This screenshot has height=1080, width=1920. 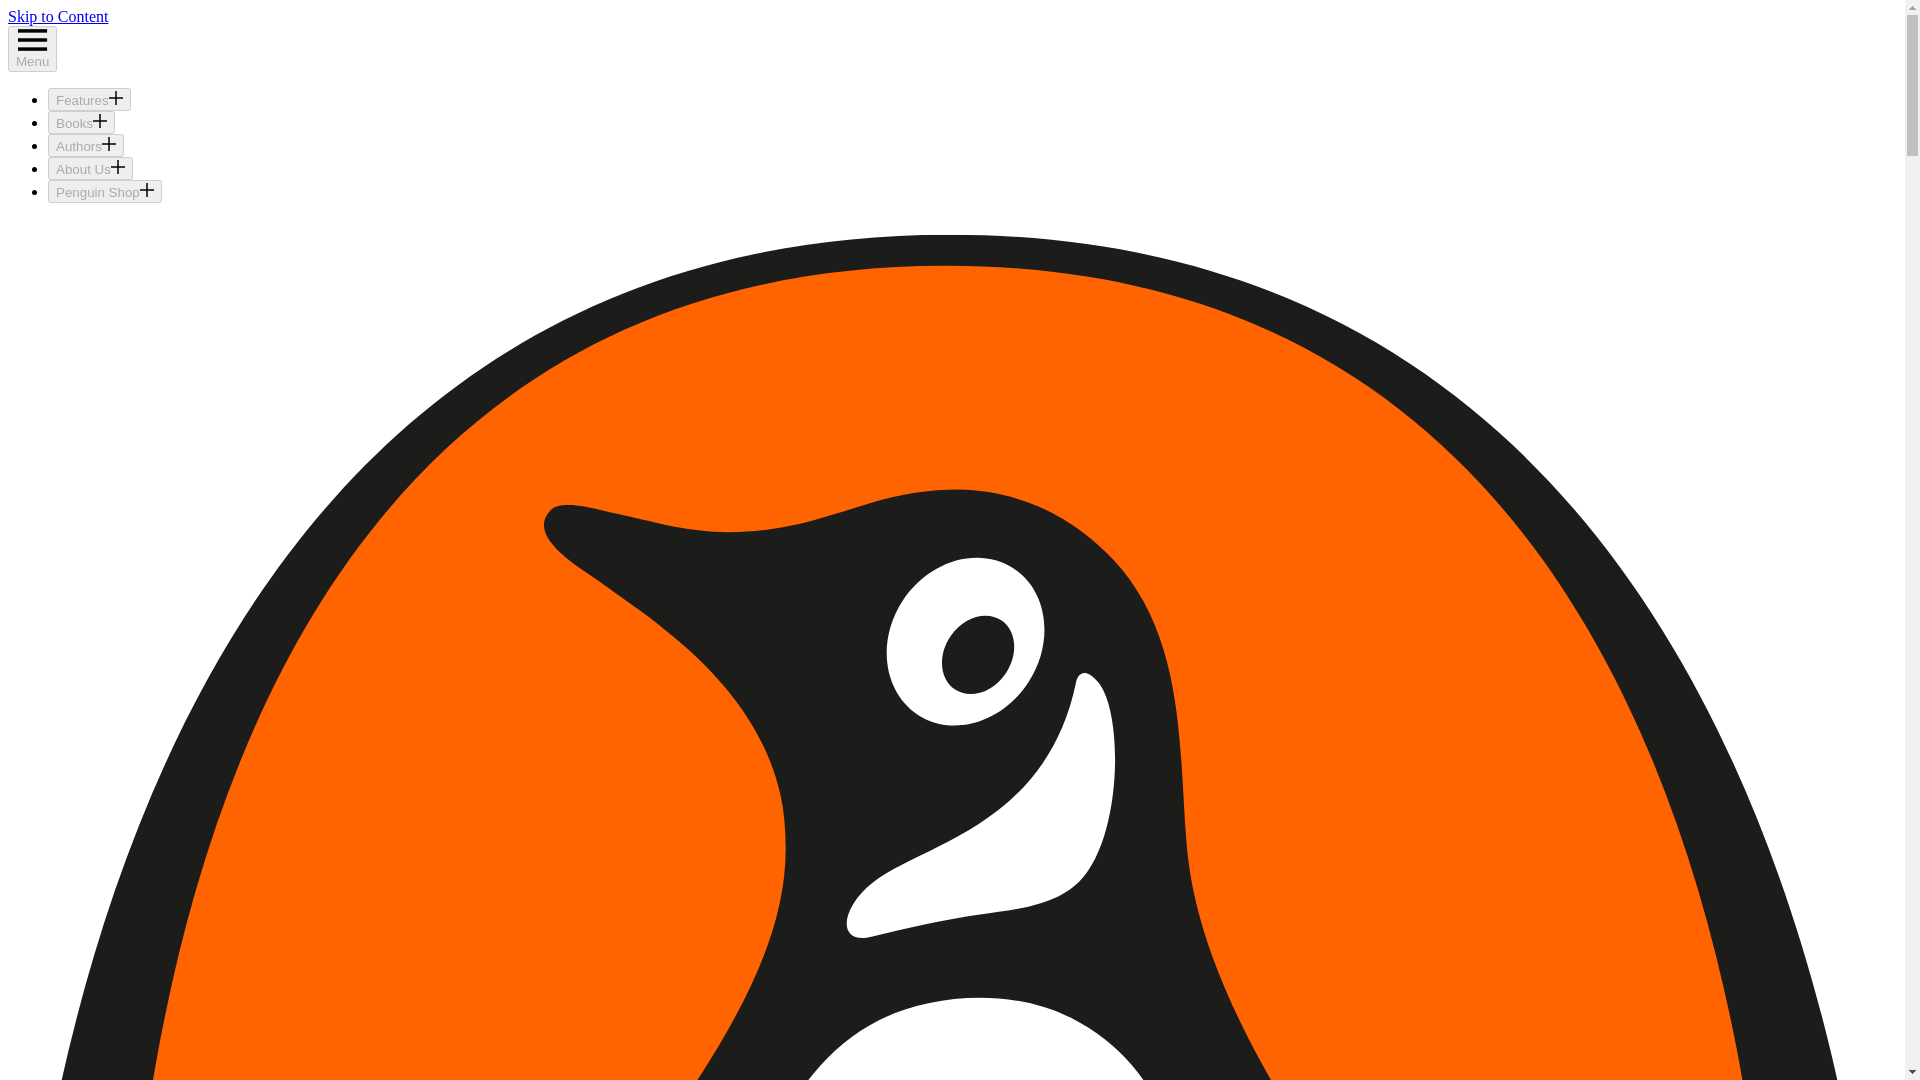 What do you see at coordinates (104, 192) in the screenshot?
I see `Penguin Shop` at bounding box center [104, 192].